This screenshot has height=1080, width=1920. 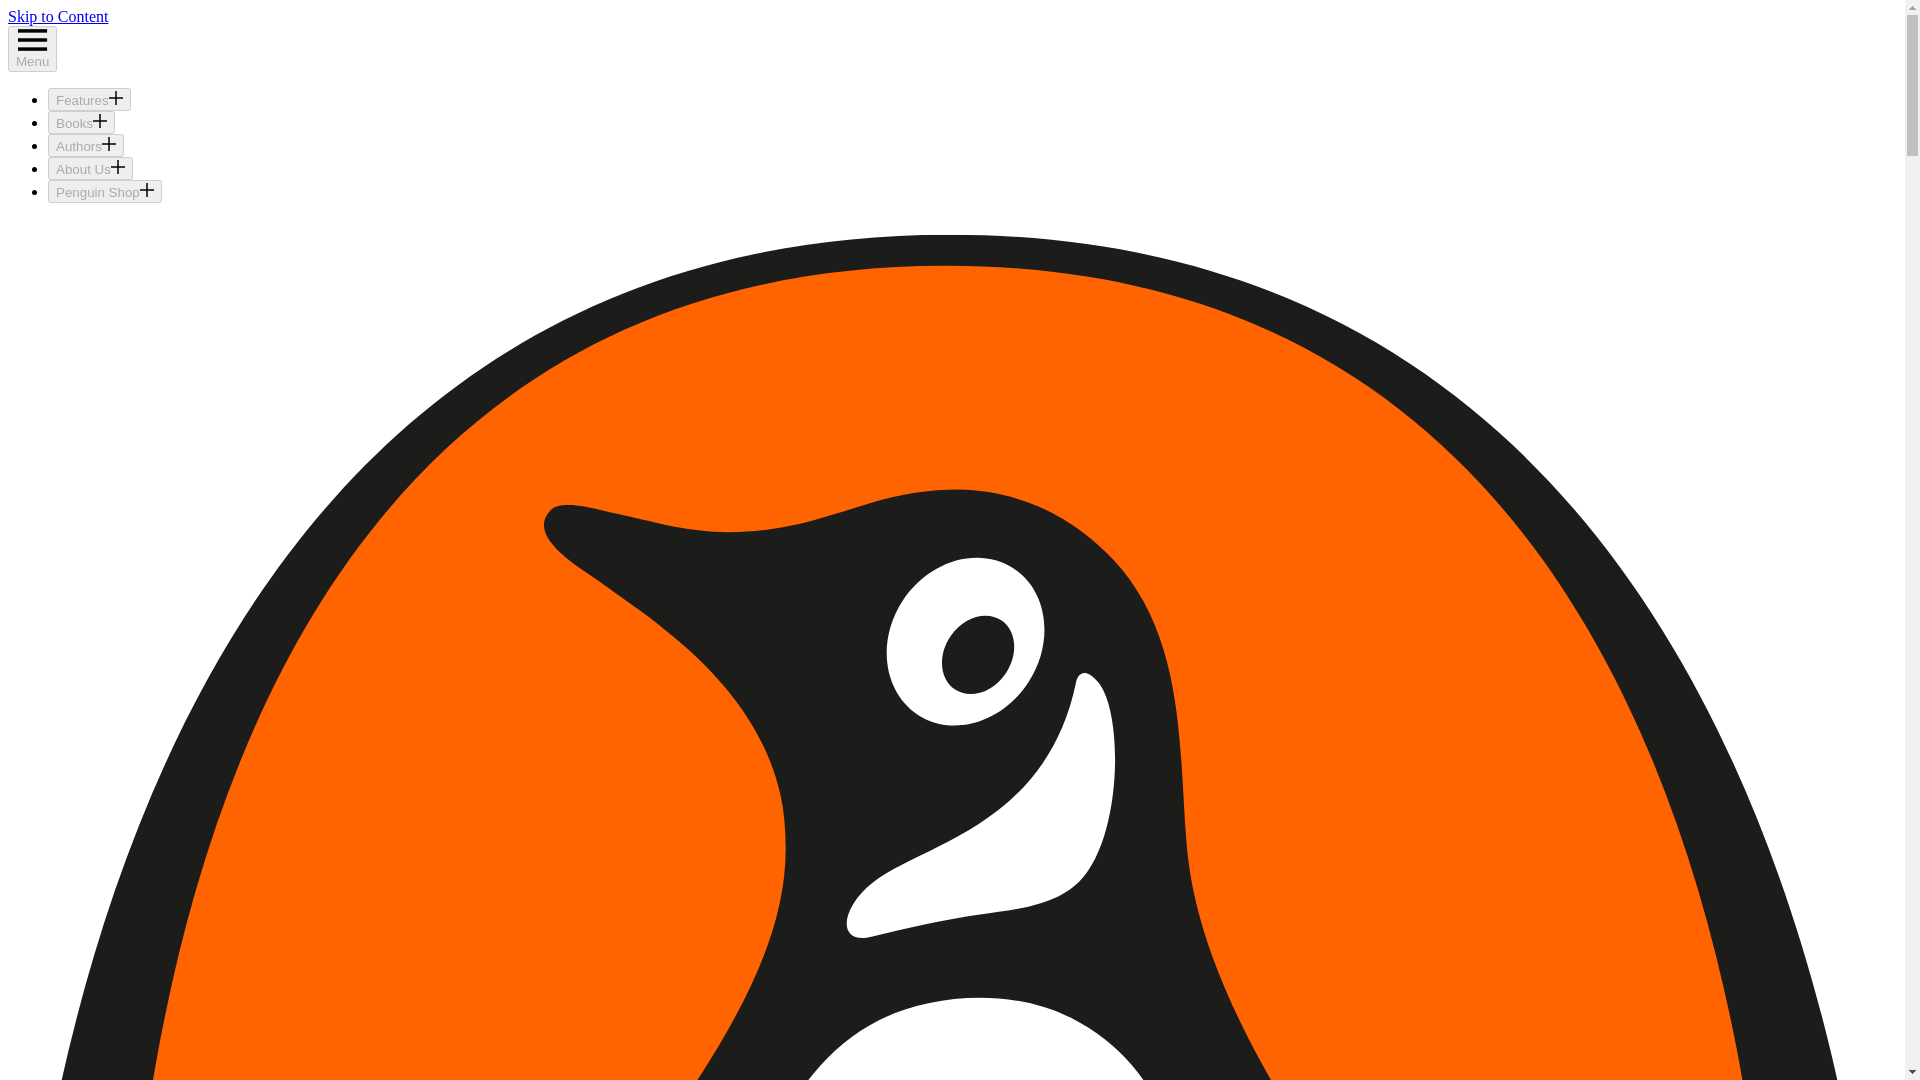 What do you see at coordinates (104, 192) in the screenshot?
I see `Penguin Shop` at bounding box center [104, 192].